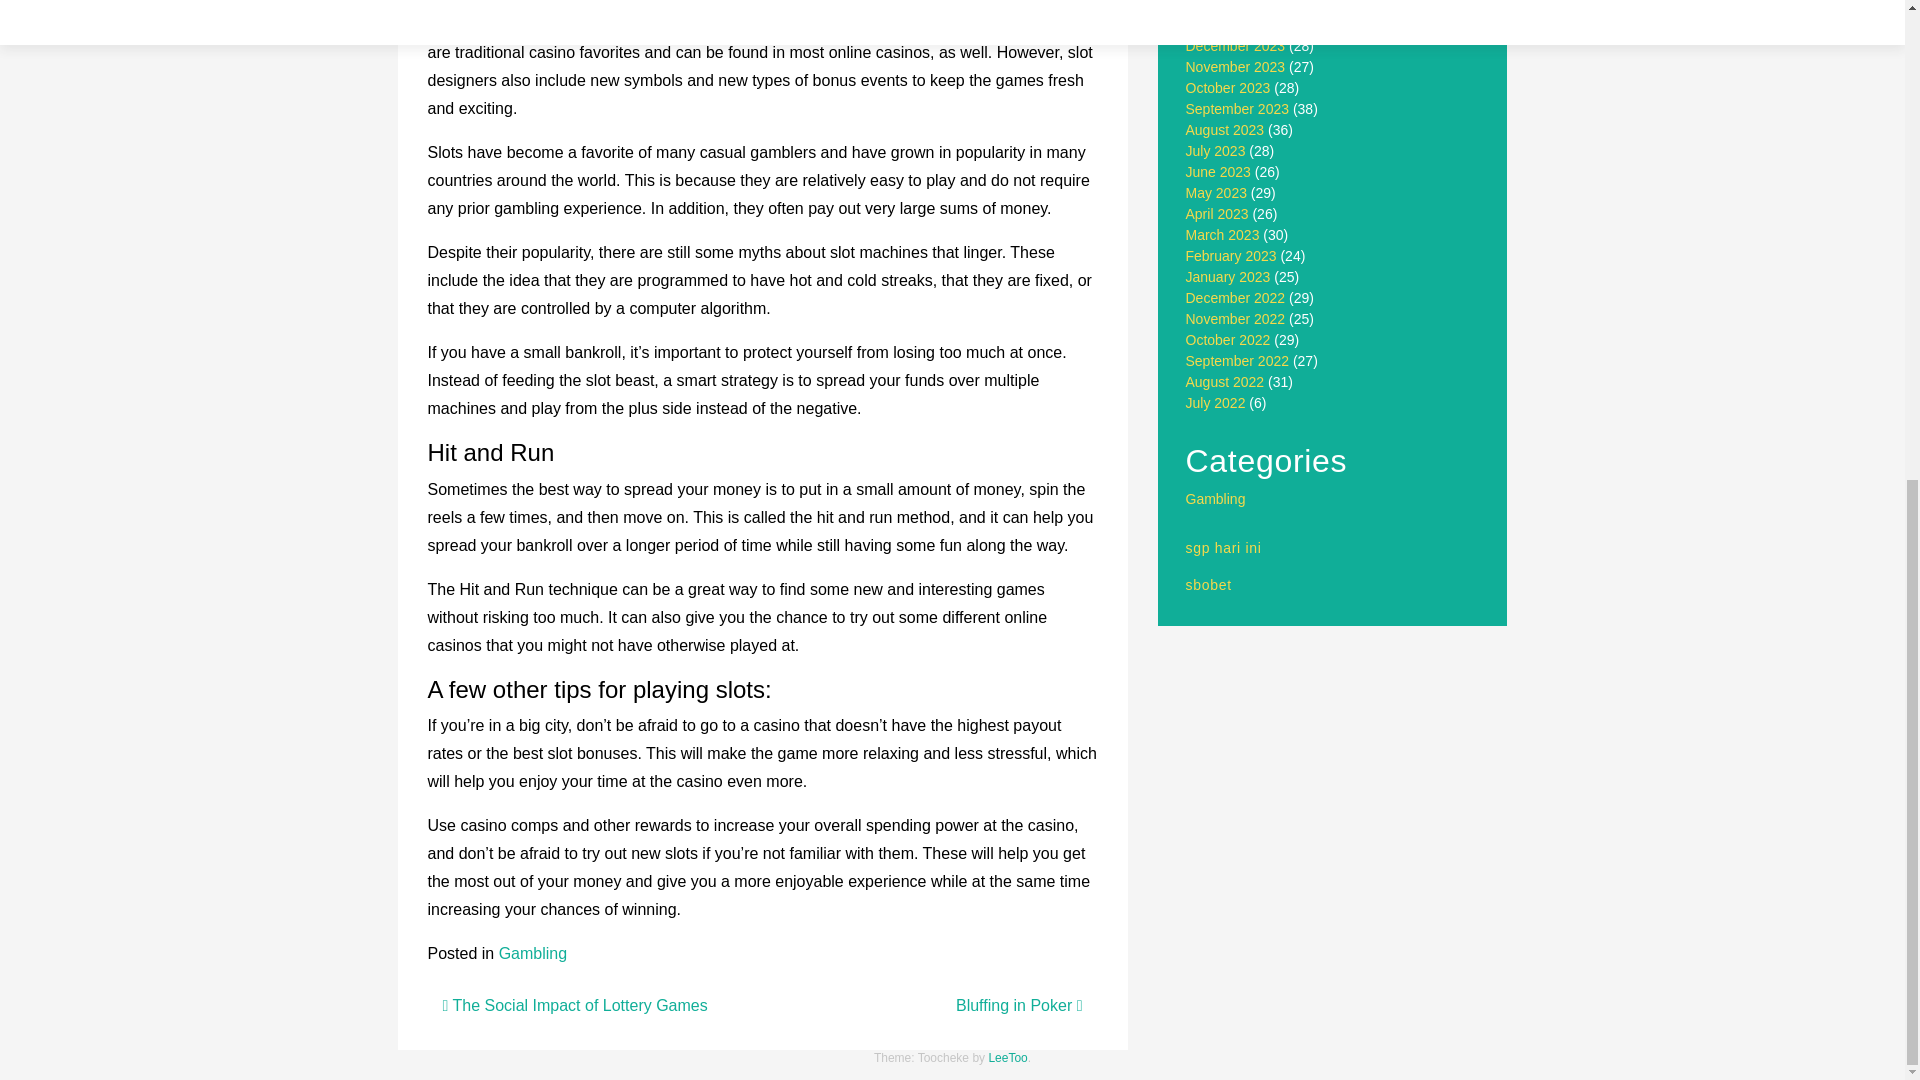  I want to click on February 2023, so click(1231, 256).